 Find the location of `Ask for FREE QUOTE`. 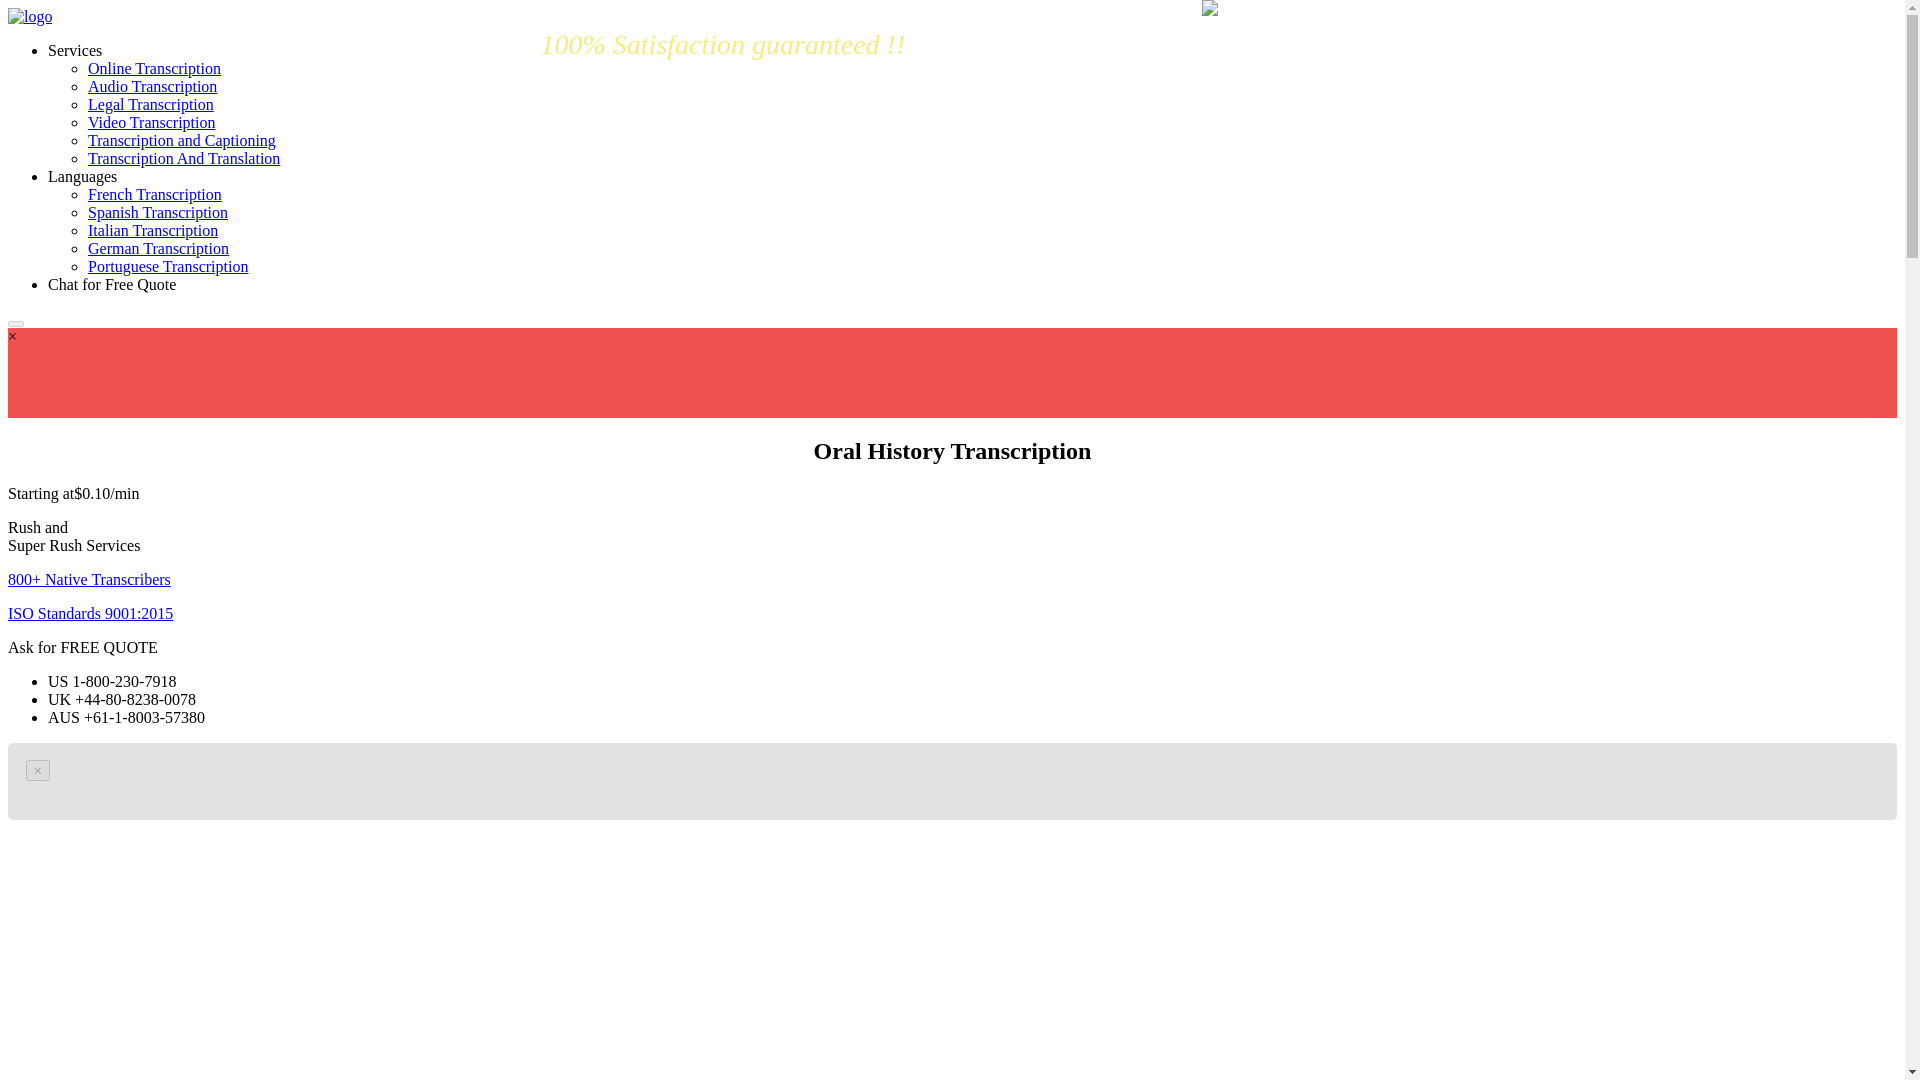

Ask for FREE QUOTE is located at coordinates (82, 647).